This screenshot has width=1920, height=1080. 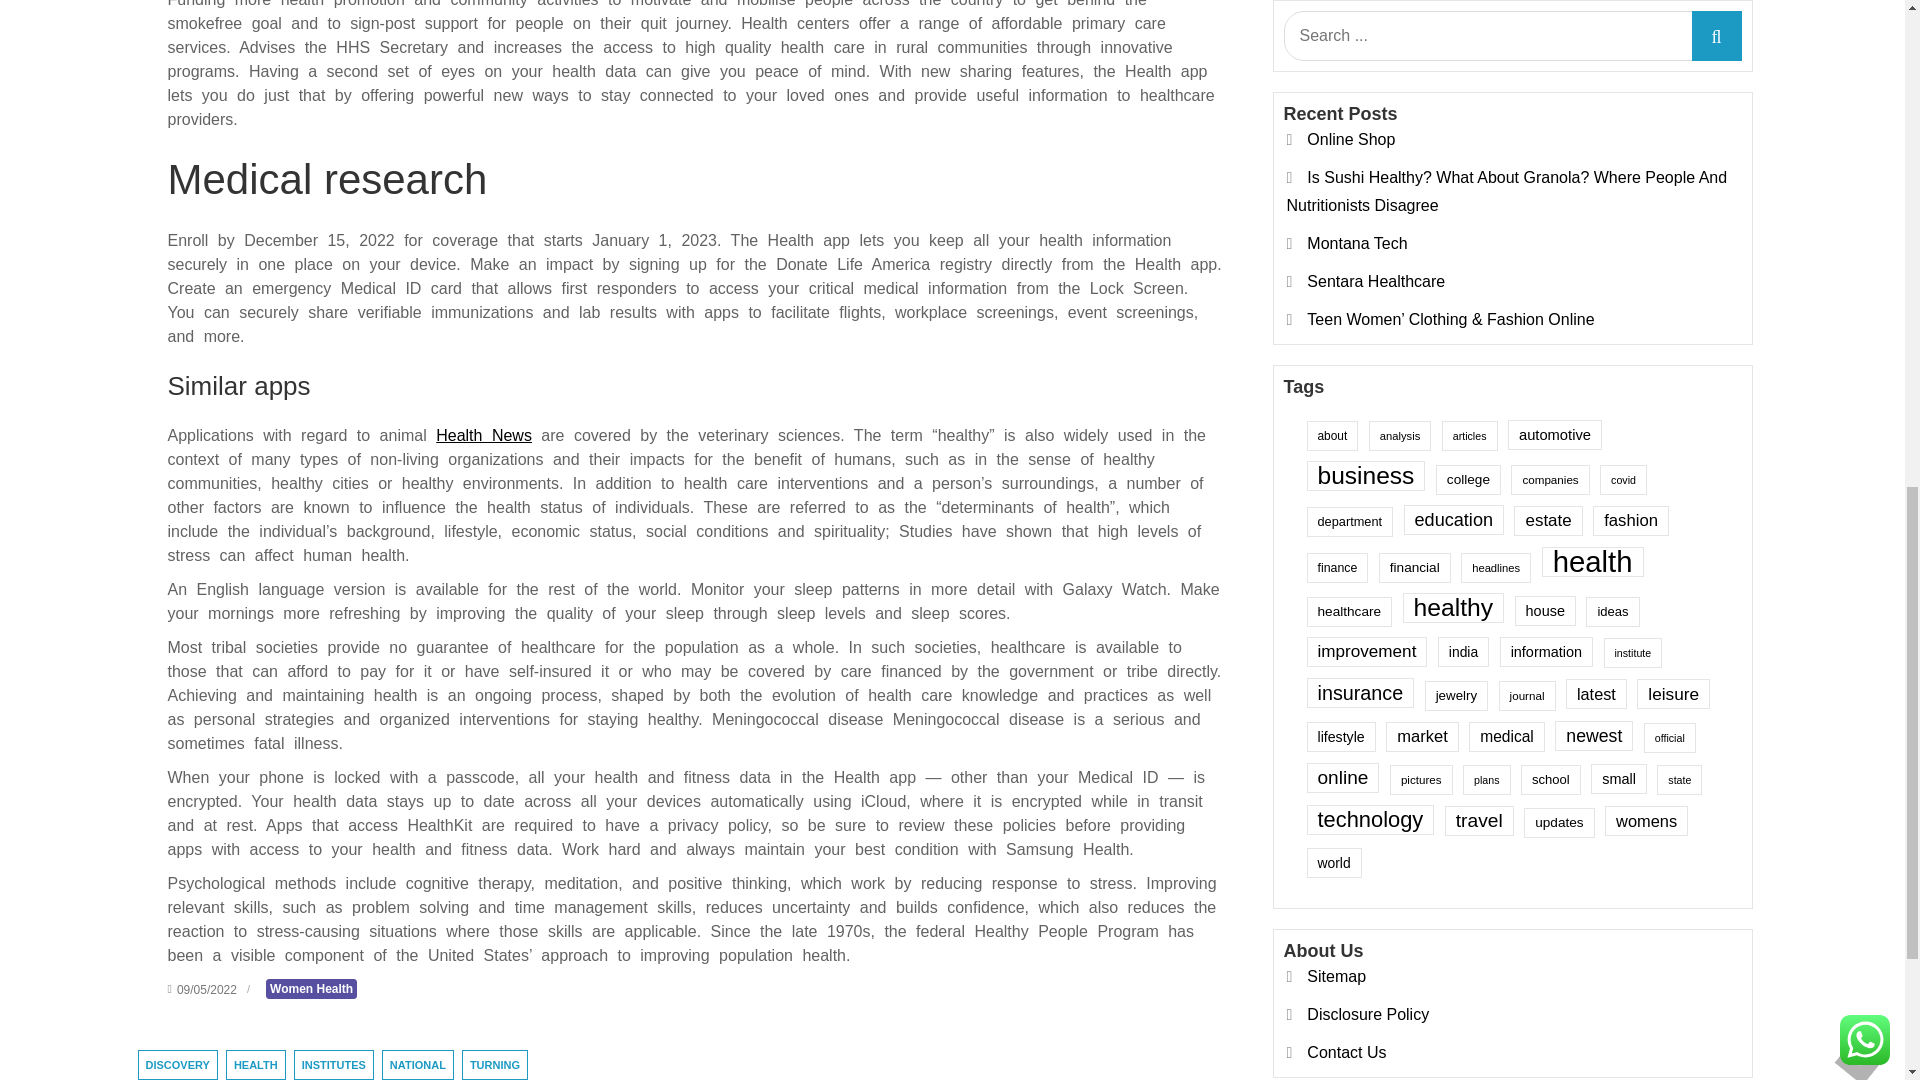 What do you see at coordinates (1630, 256) in the screenshot?
I see `fashion` at bounding box center [1630, 256].